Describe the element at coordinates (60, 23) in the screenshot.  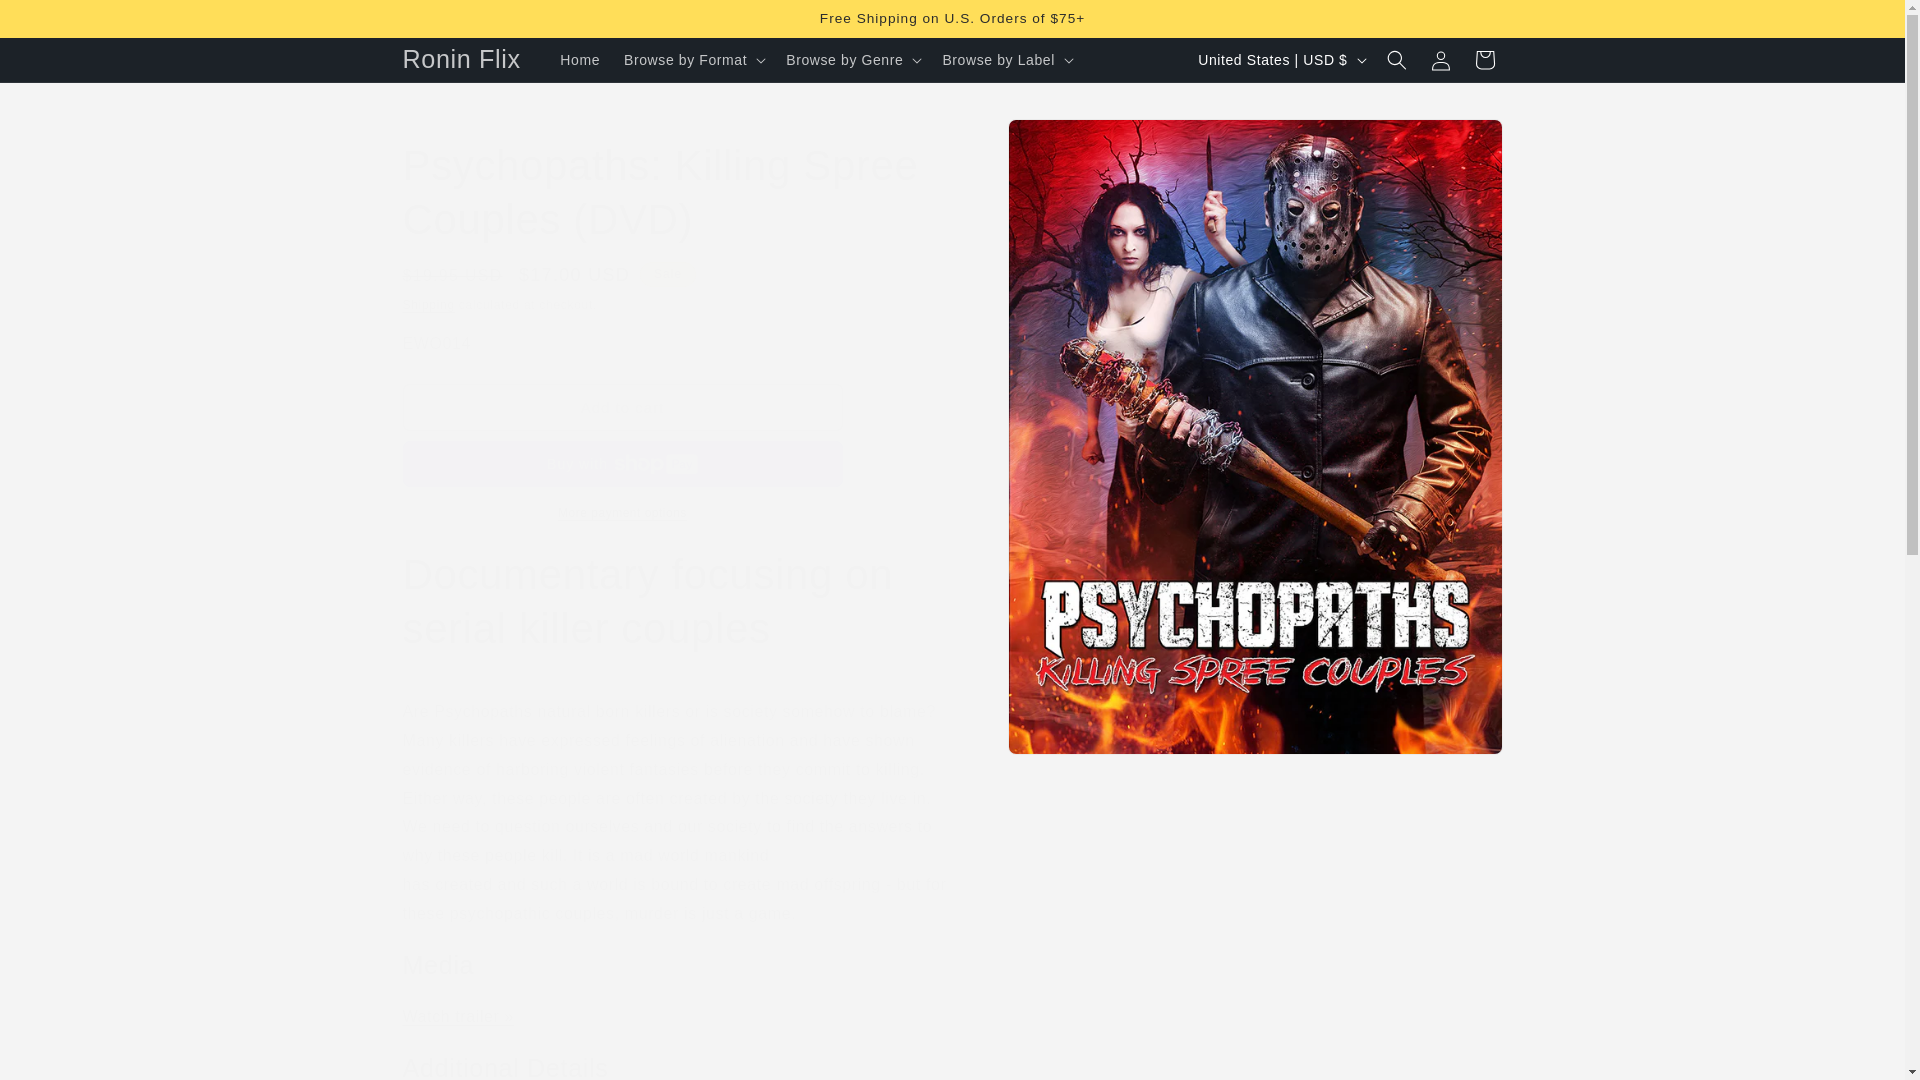
I see `Skip to content` at that location.